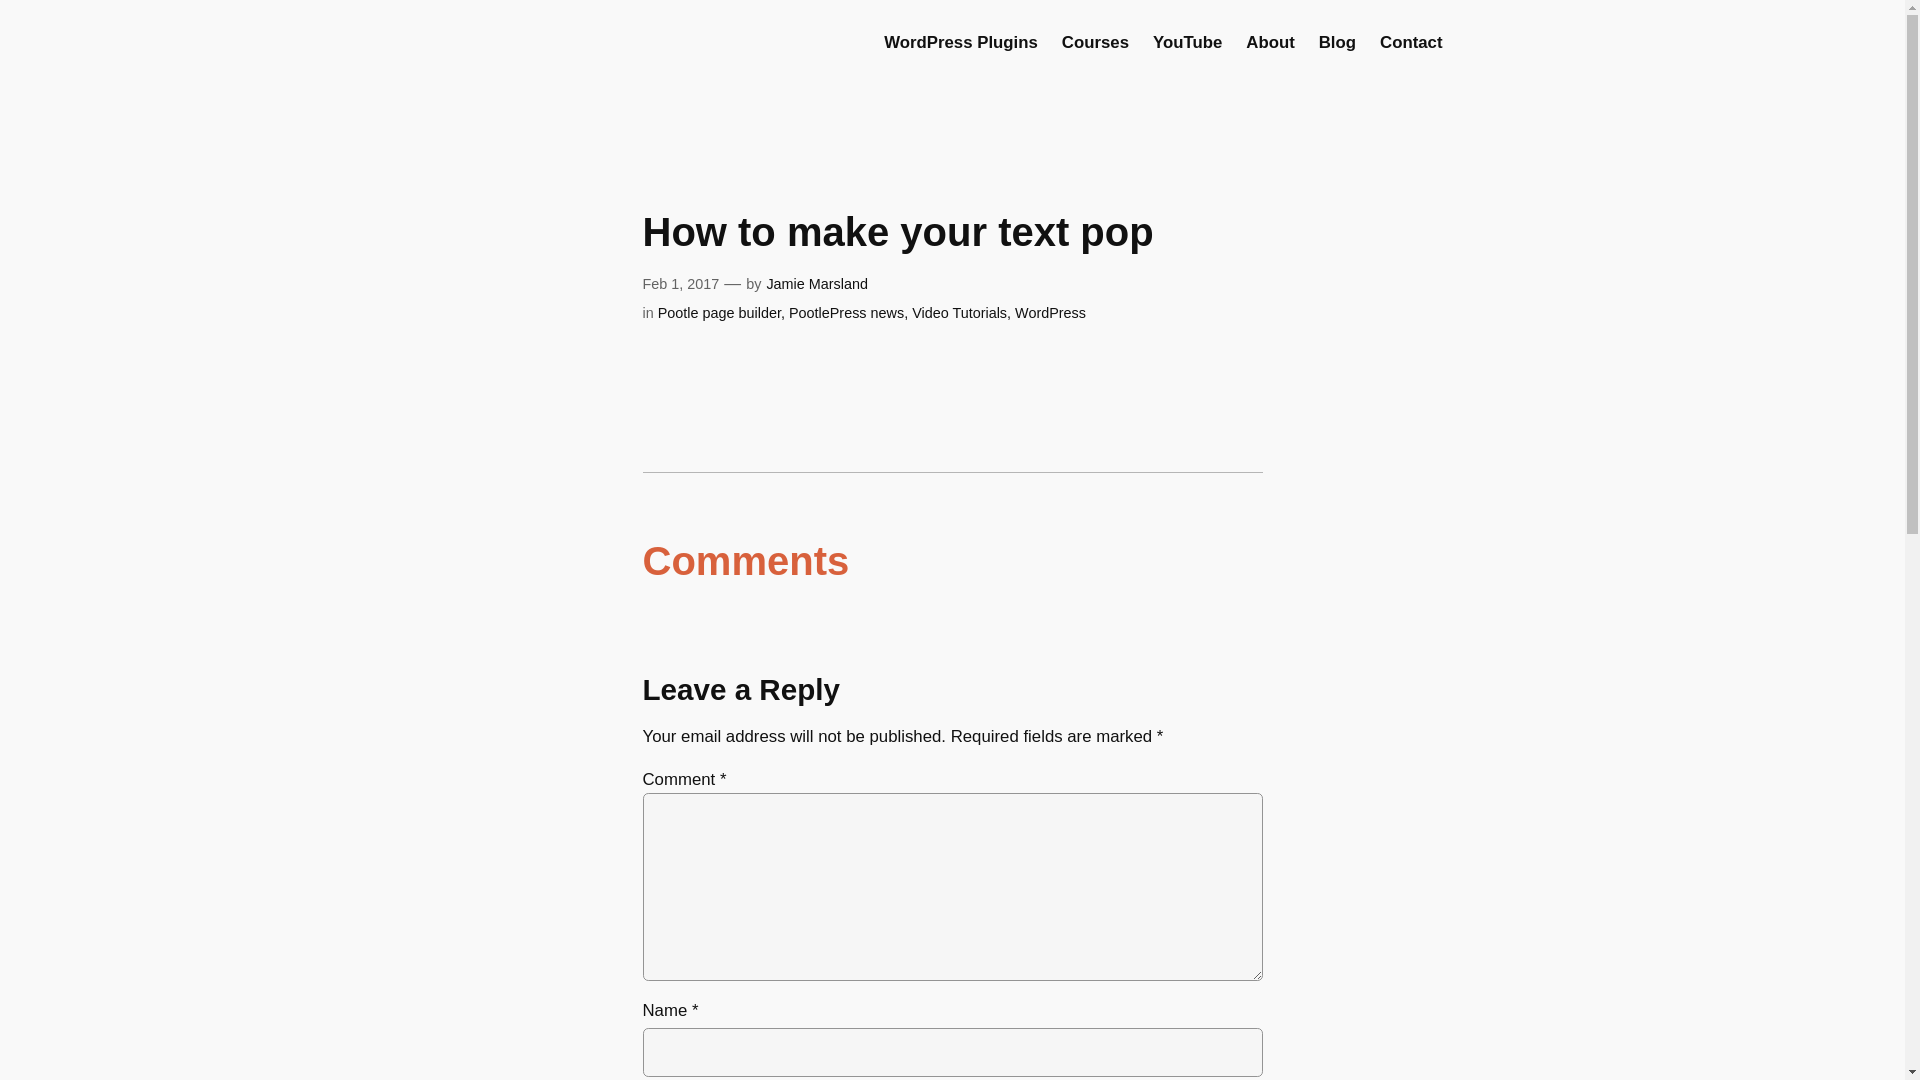 Image resolution: width=1920 pixels, height=1080 pixels. What do you see at coordinates (816, 284) in the screenshot?
I see `Jamie Marsland` at bounding box center [816, 284].